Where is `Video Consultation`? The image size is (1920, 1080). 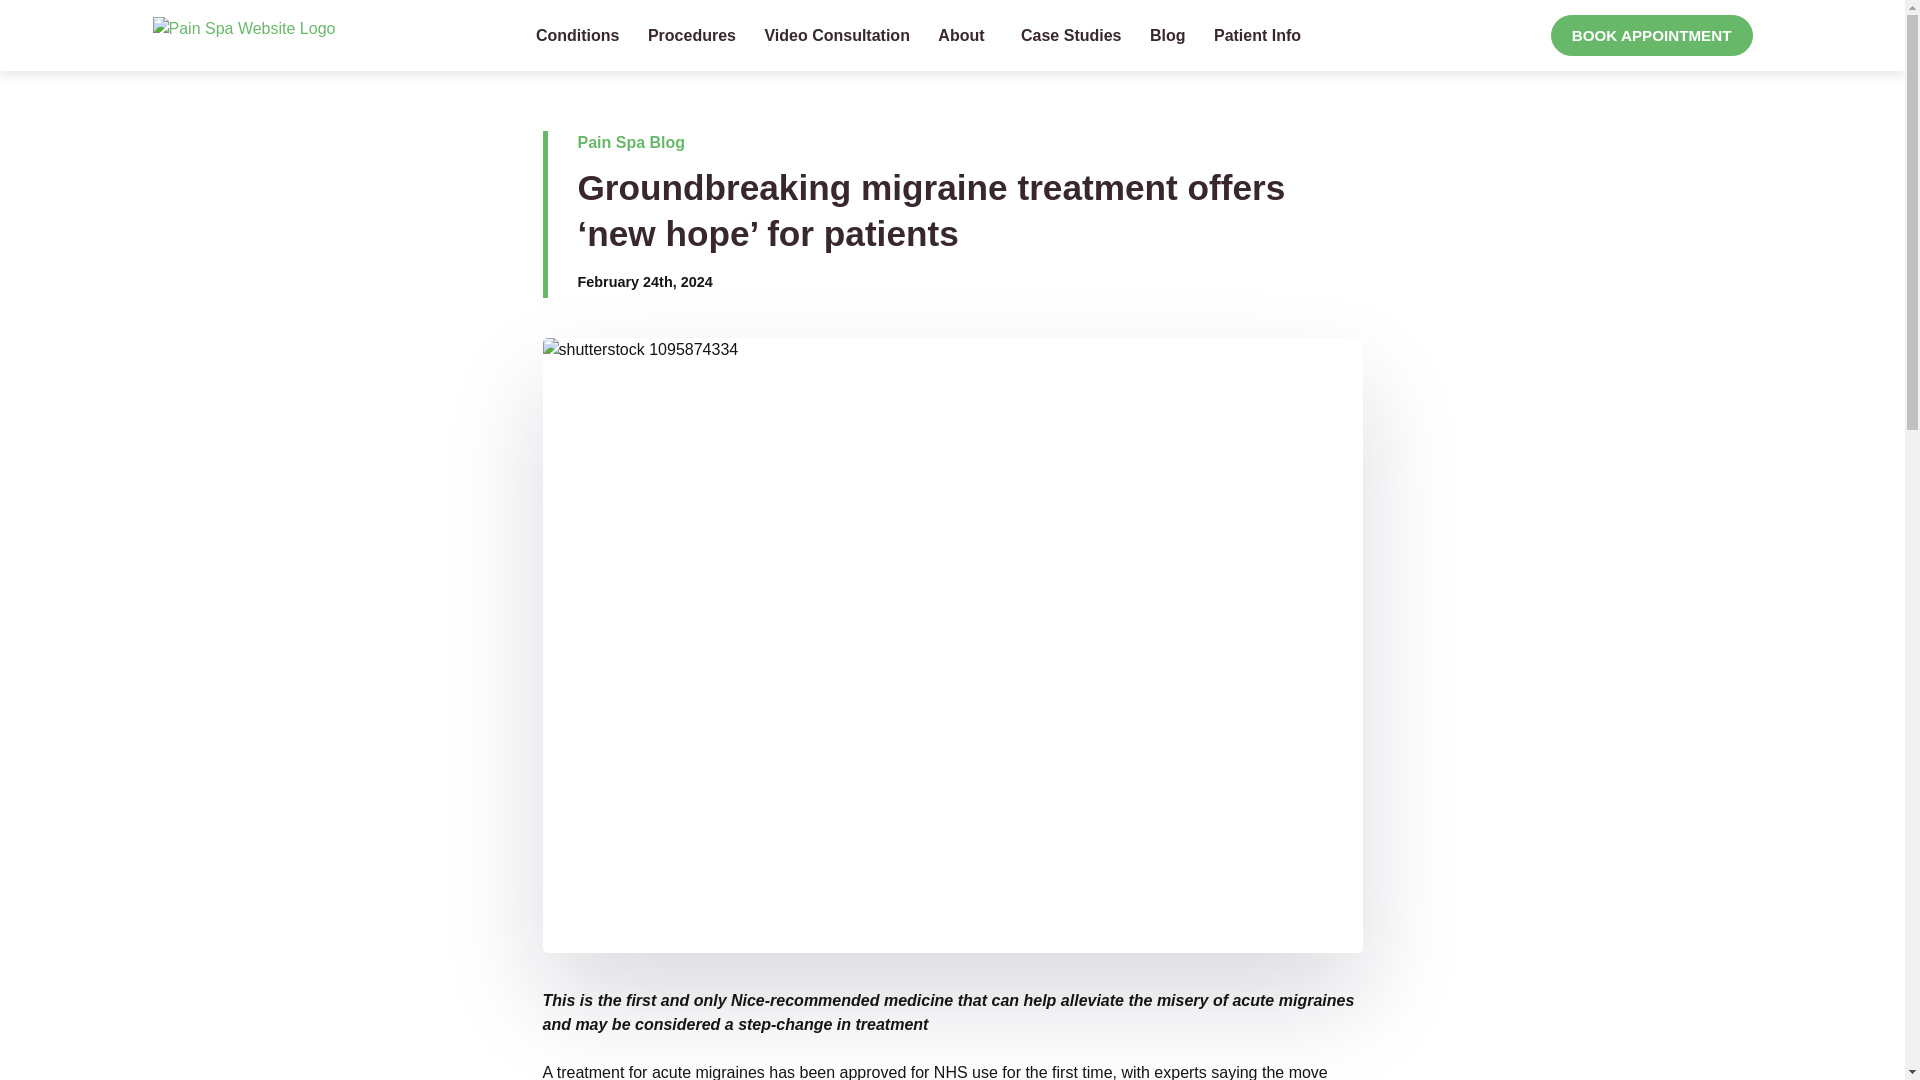
Video Consultation is located at coordinates (836, 36).